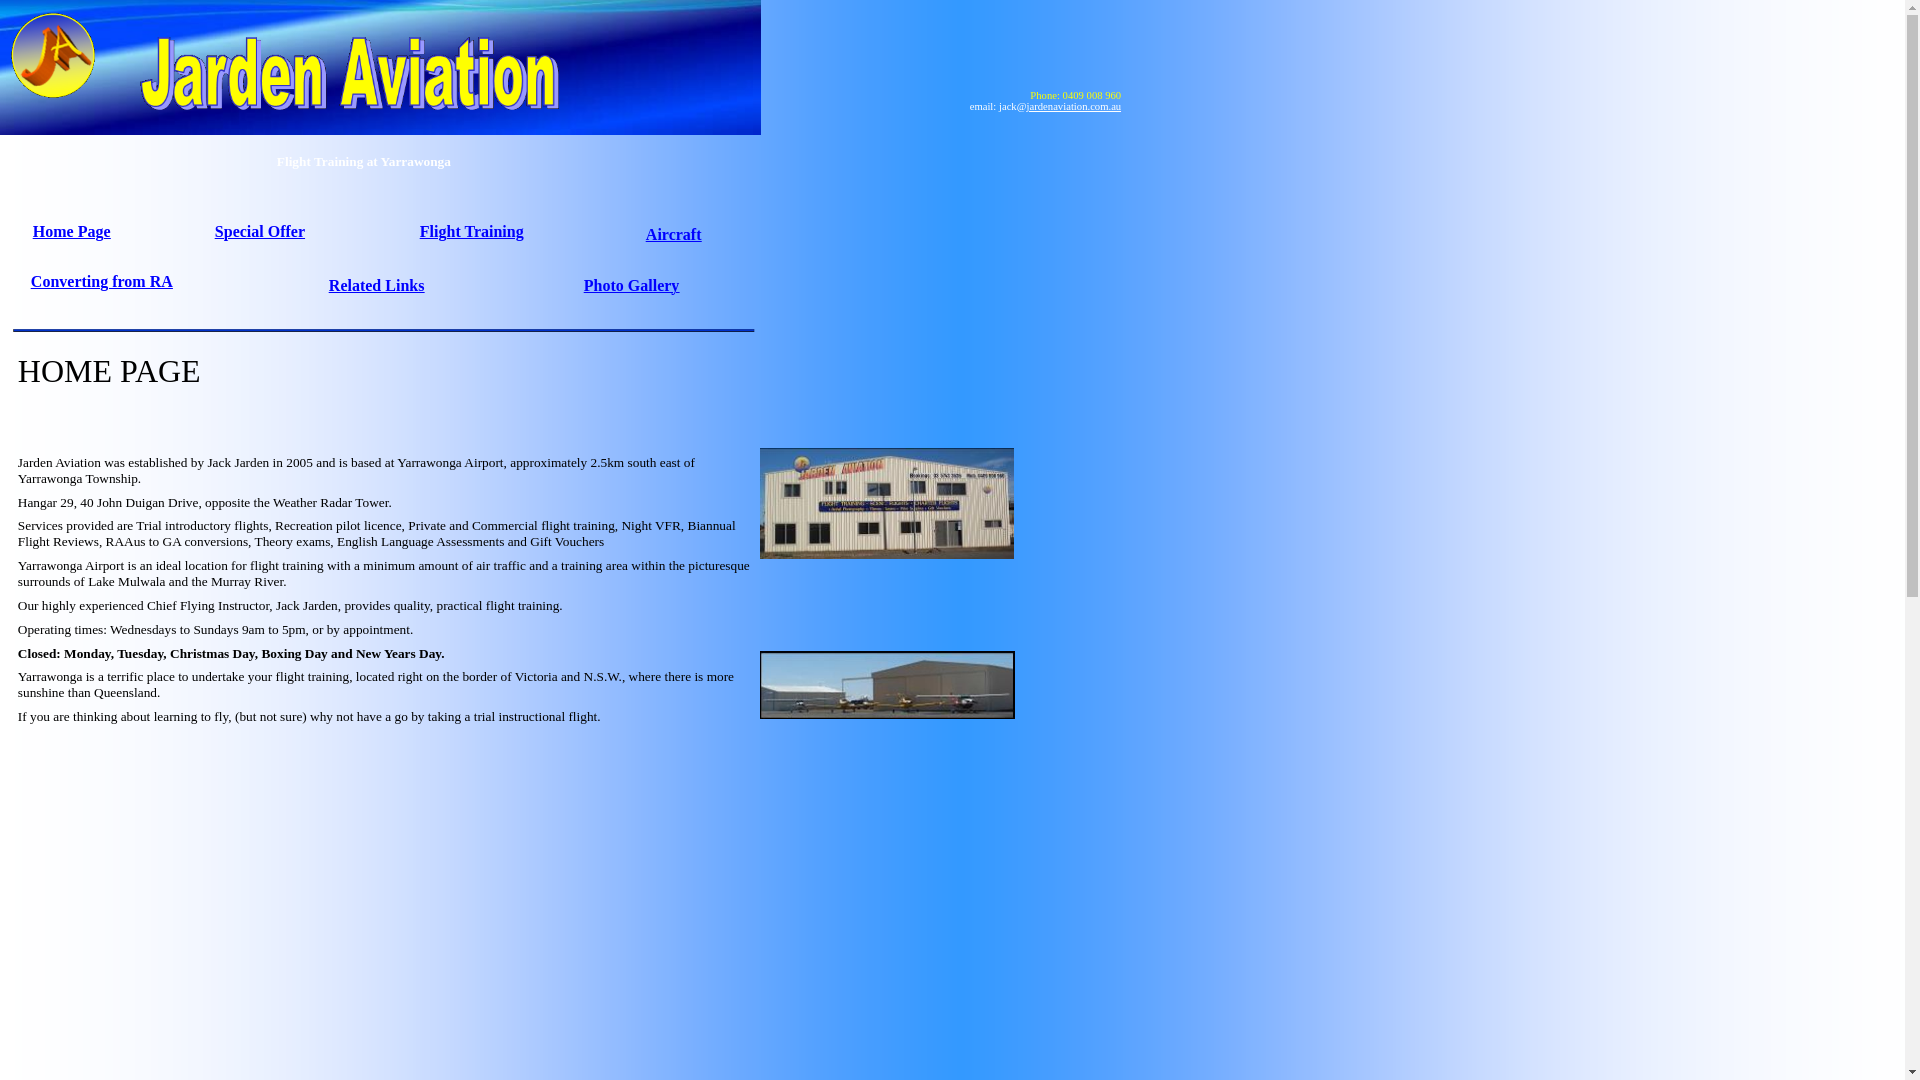  Describe the element at coordinates (102, 284) in the screenshot. I see `Converting from RA` at that location.